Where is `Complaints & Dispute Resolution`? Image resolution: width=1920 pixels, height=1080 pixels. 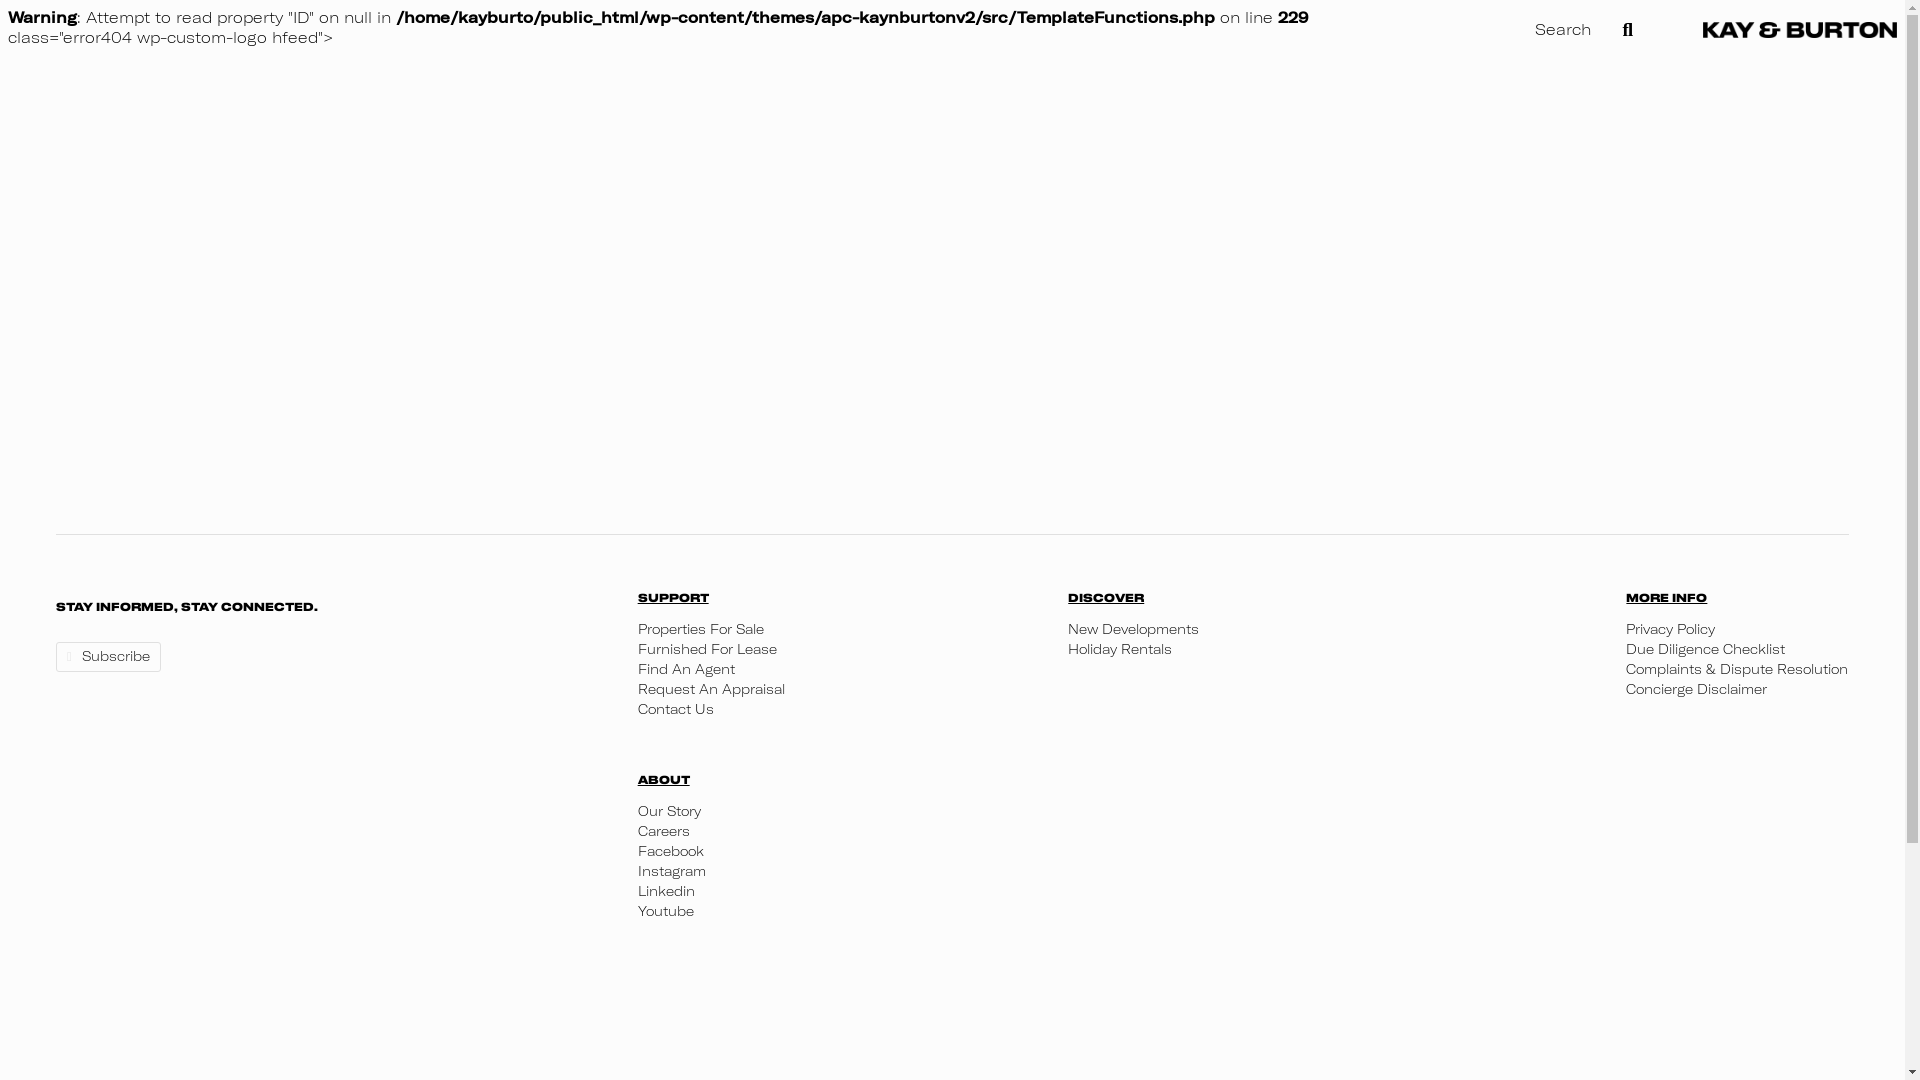
Complaints & Dispute Resolution is located at coordinates (1737, 669).